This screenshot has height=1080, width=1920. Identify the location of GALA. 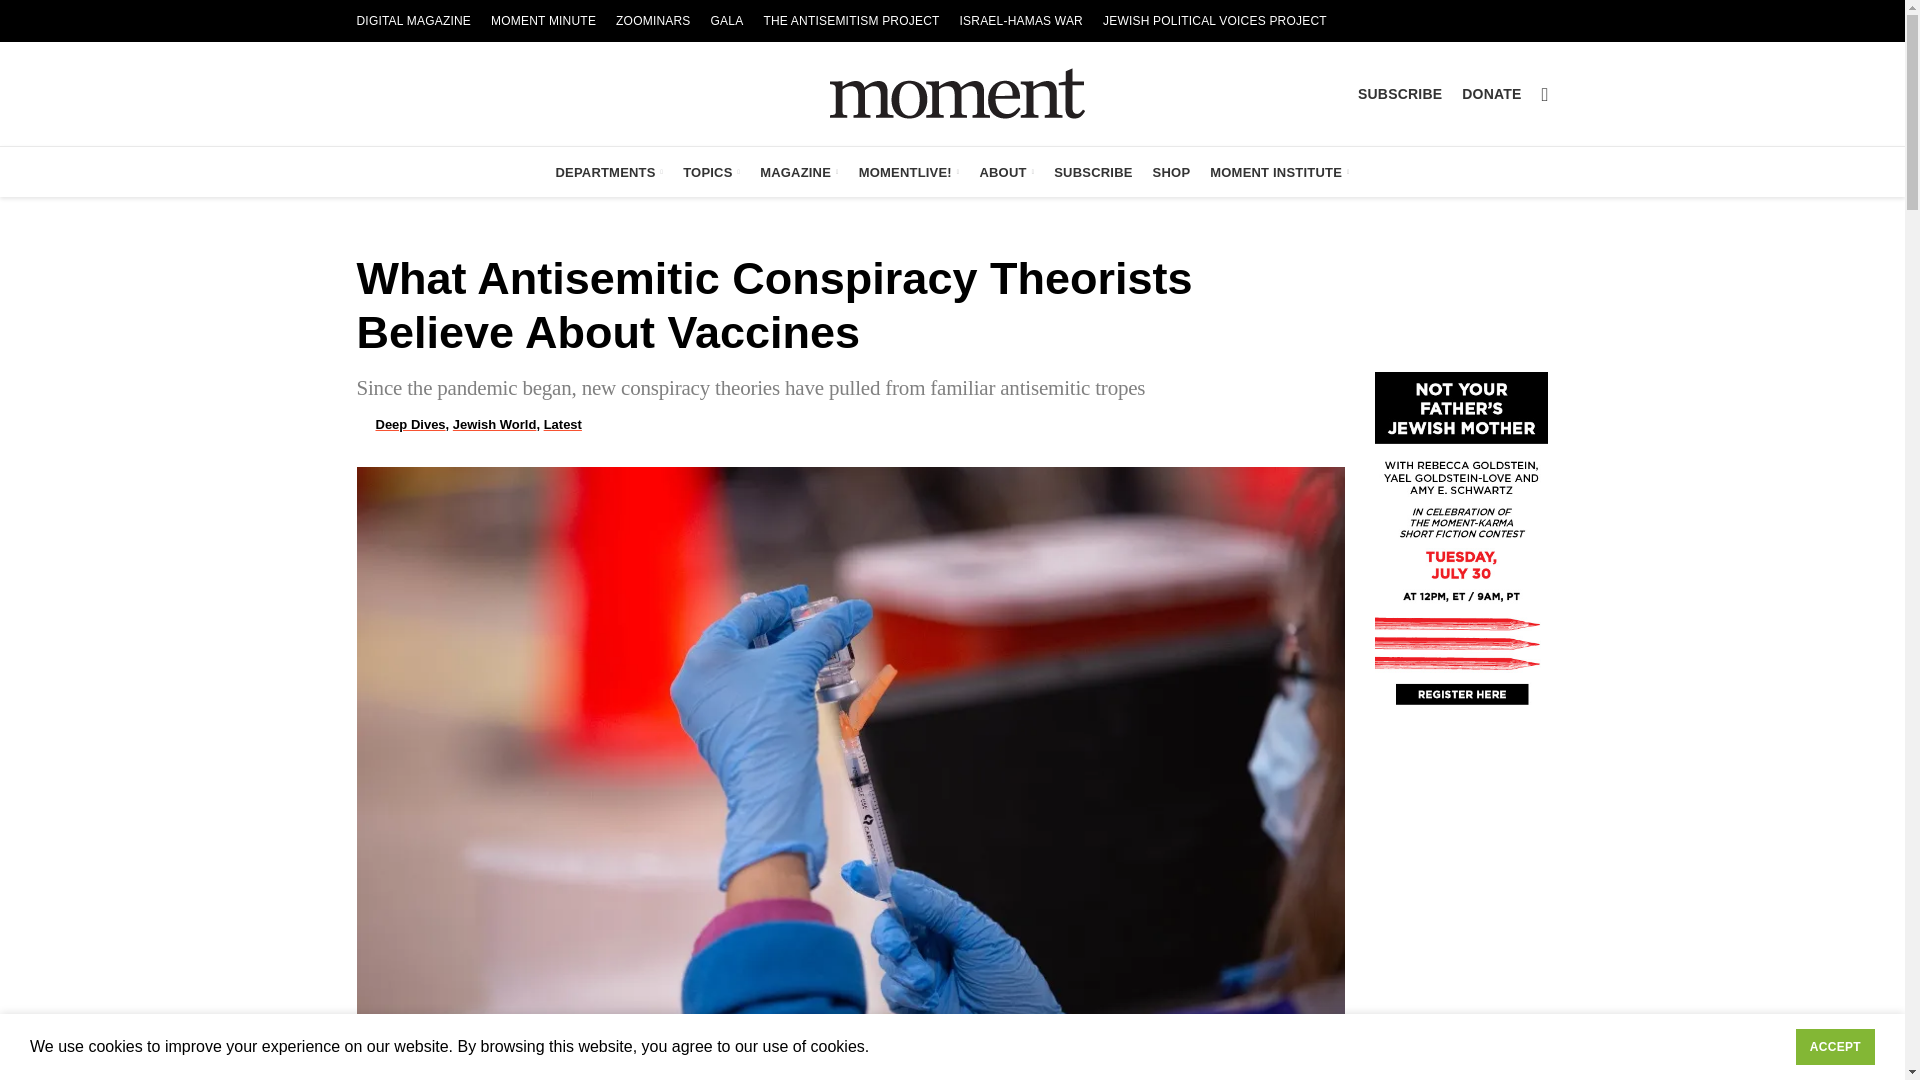
(727, 21).